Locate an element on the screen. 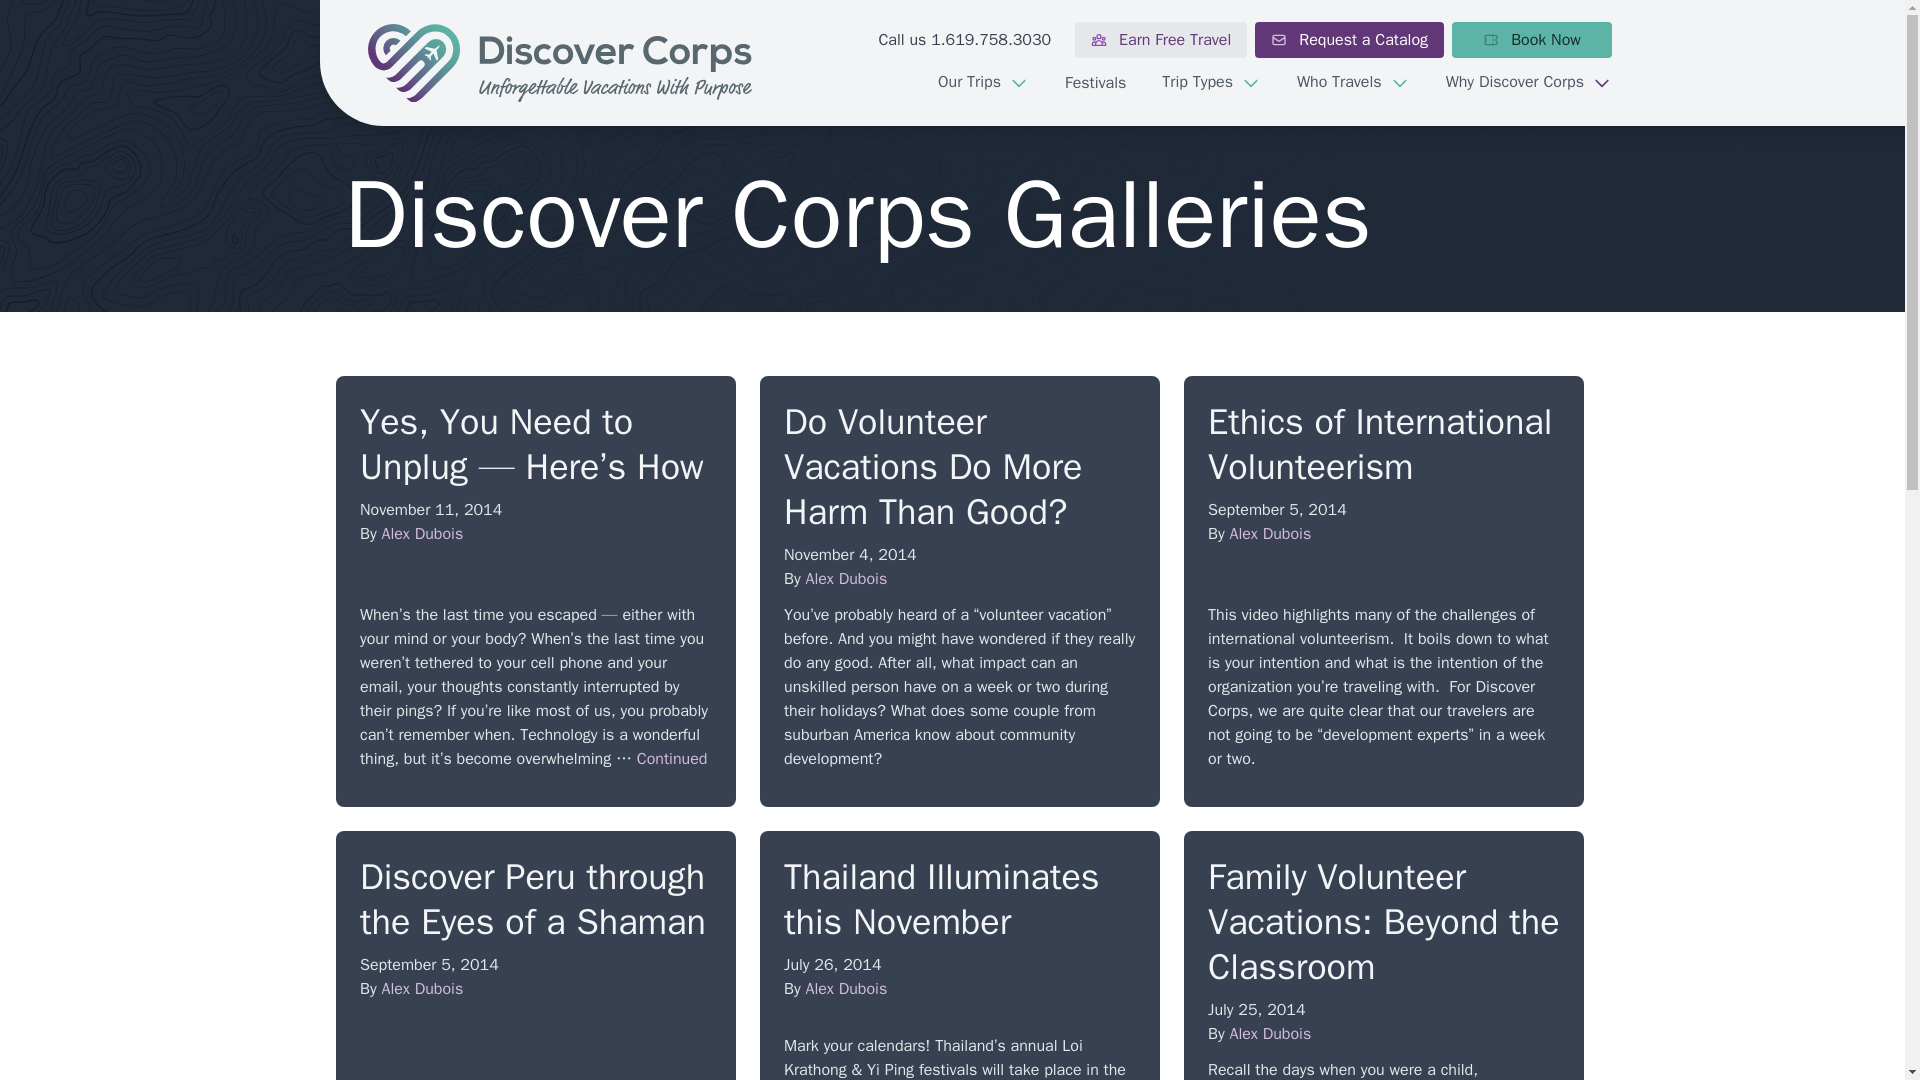 This screenshot has height=1080, width=1920. Our Trips is located at coordinates (982, 82).